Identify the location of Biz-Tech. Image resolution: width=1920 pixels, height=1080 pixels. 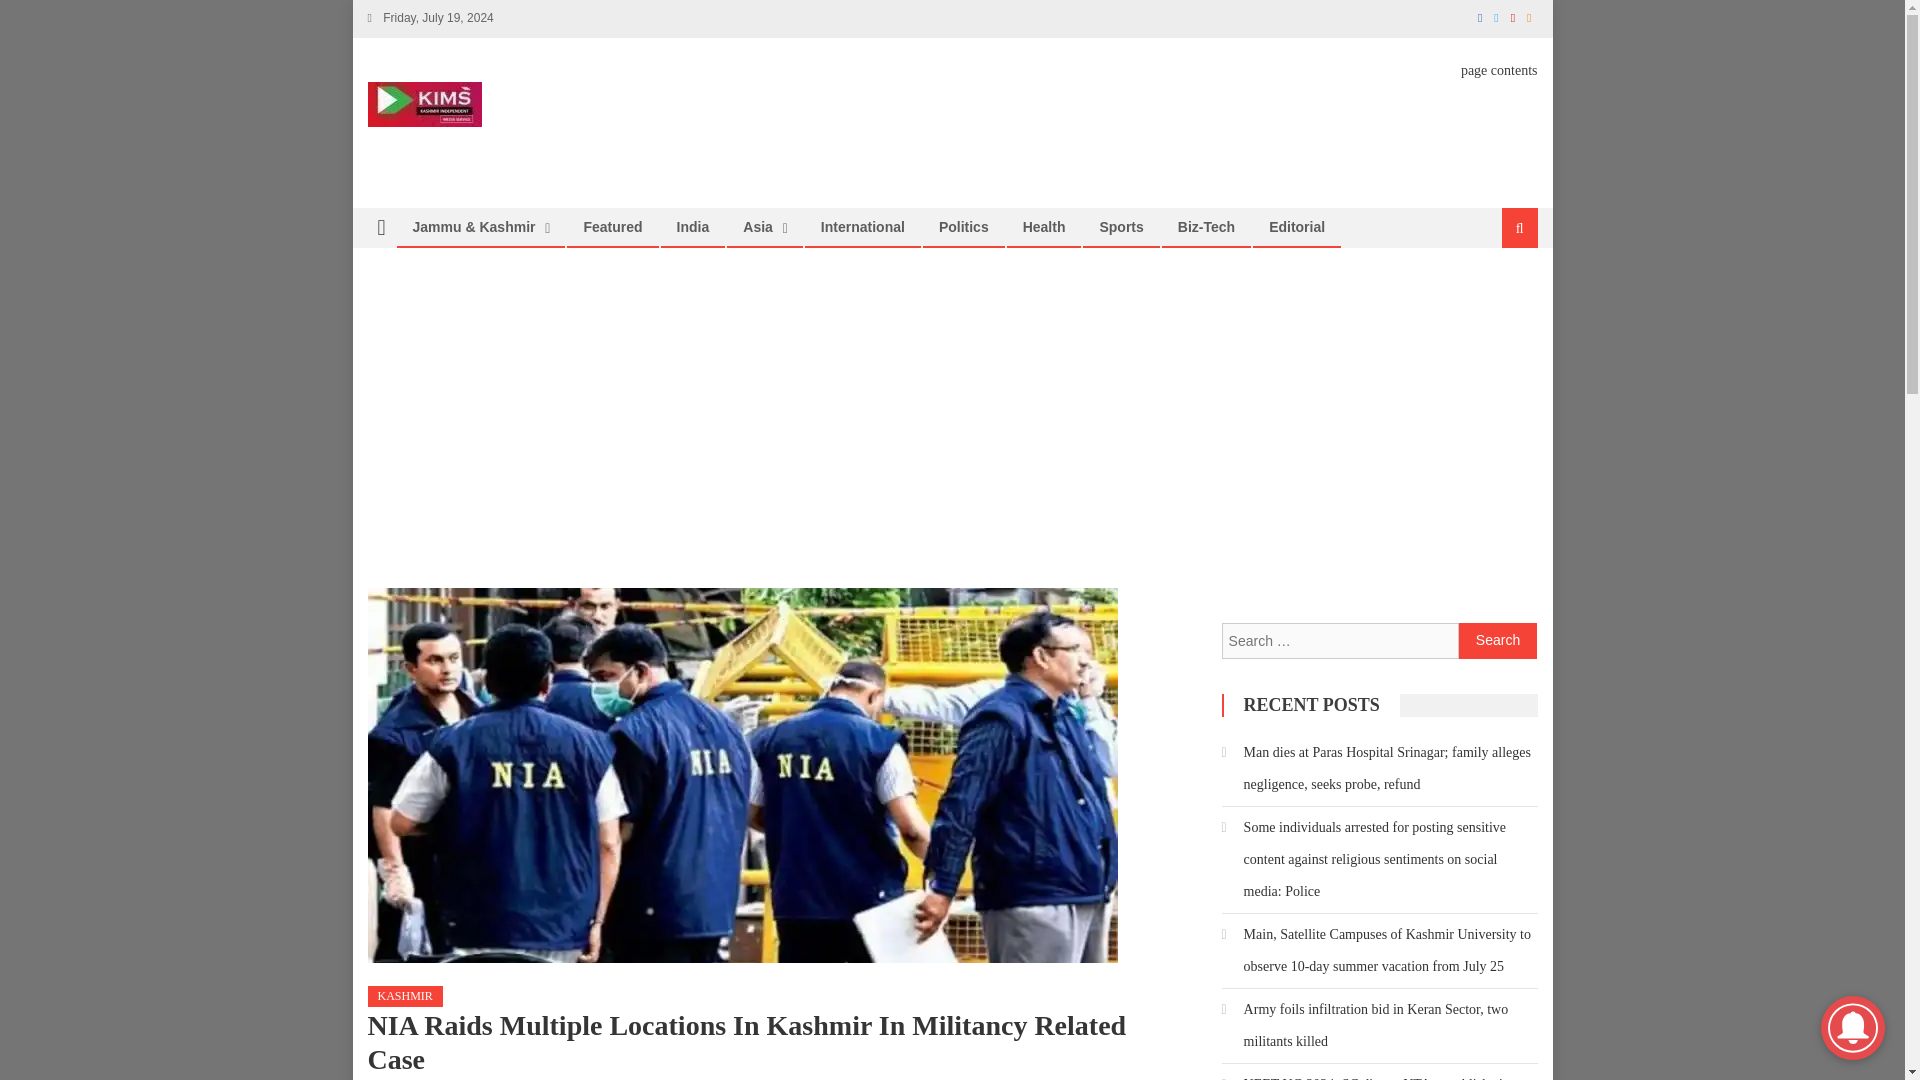
(1206, 227).